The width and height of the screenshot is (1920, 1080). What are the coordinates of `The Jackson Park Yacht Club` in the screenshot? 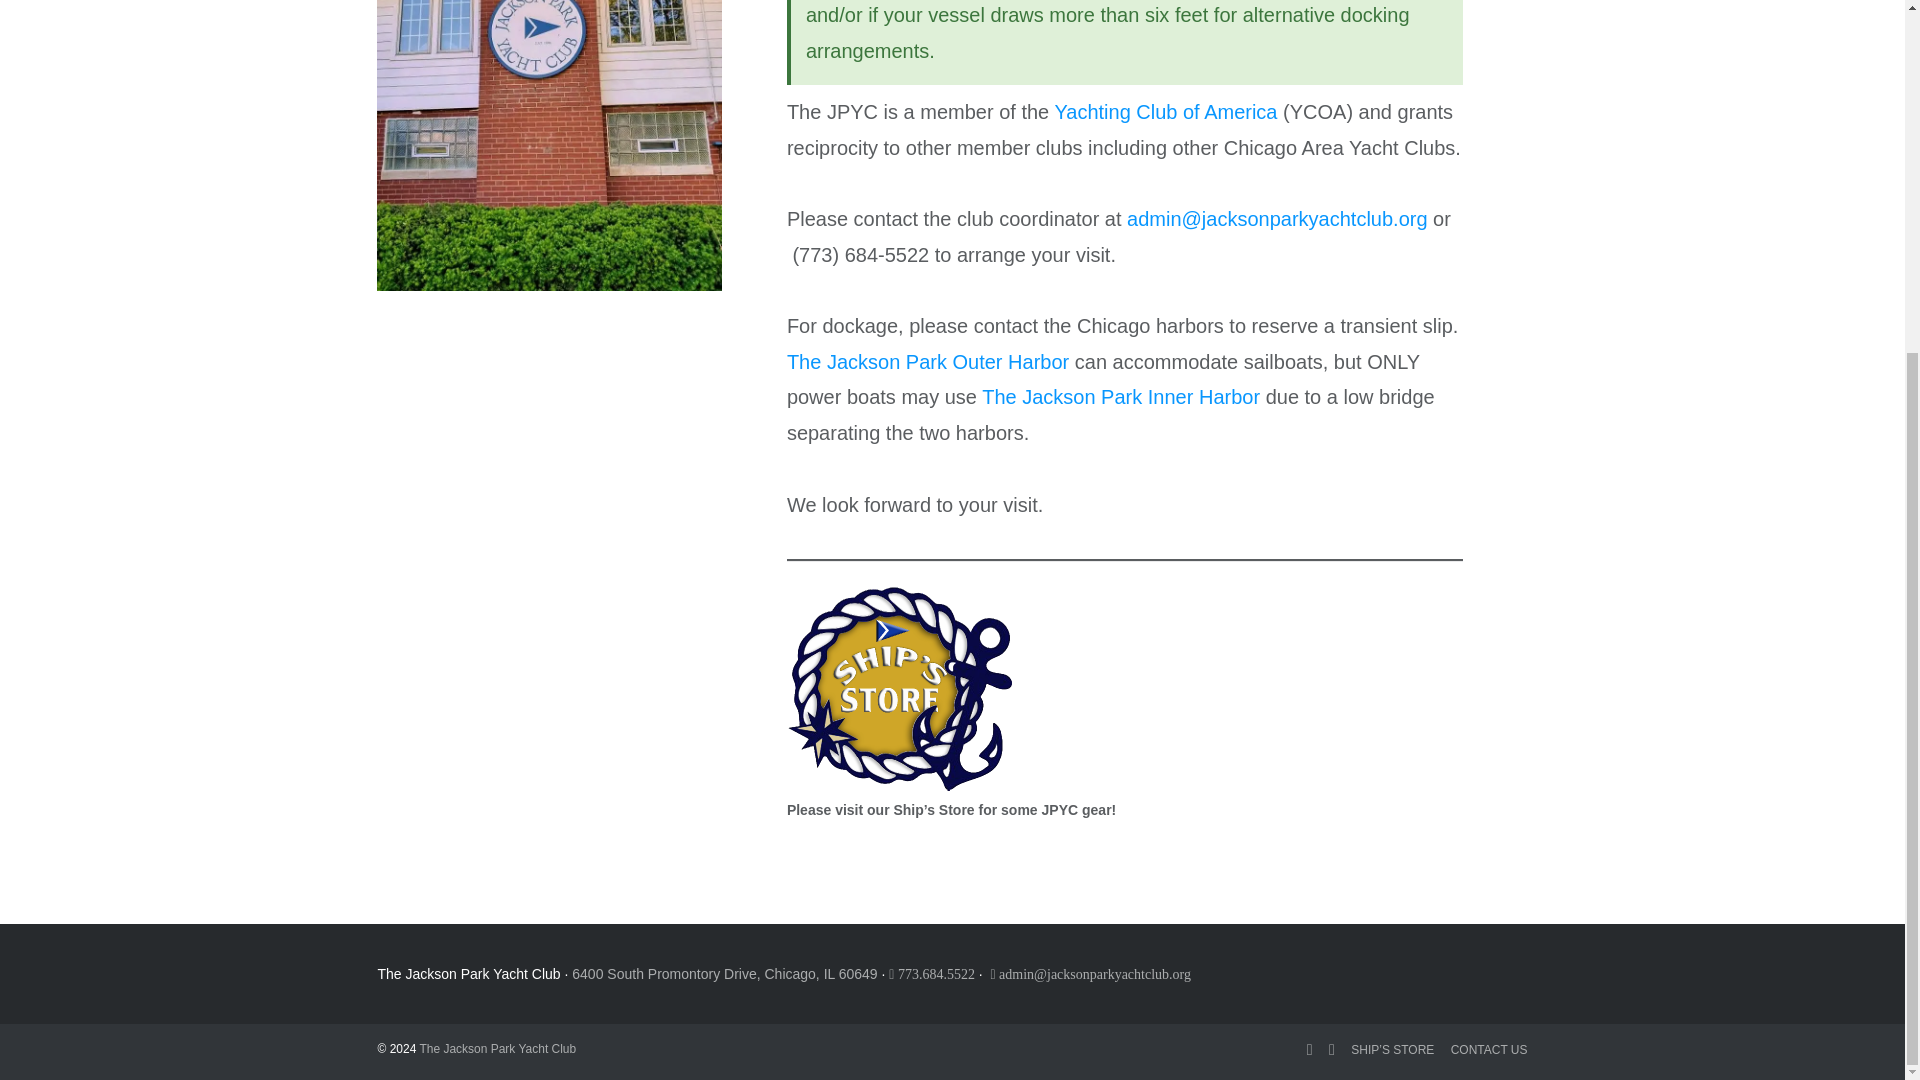 It's located at (497, 1049).